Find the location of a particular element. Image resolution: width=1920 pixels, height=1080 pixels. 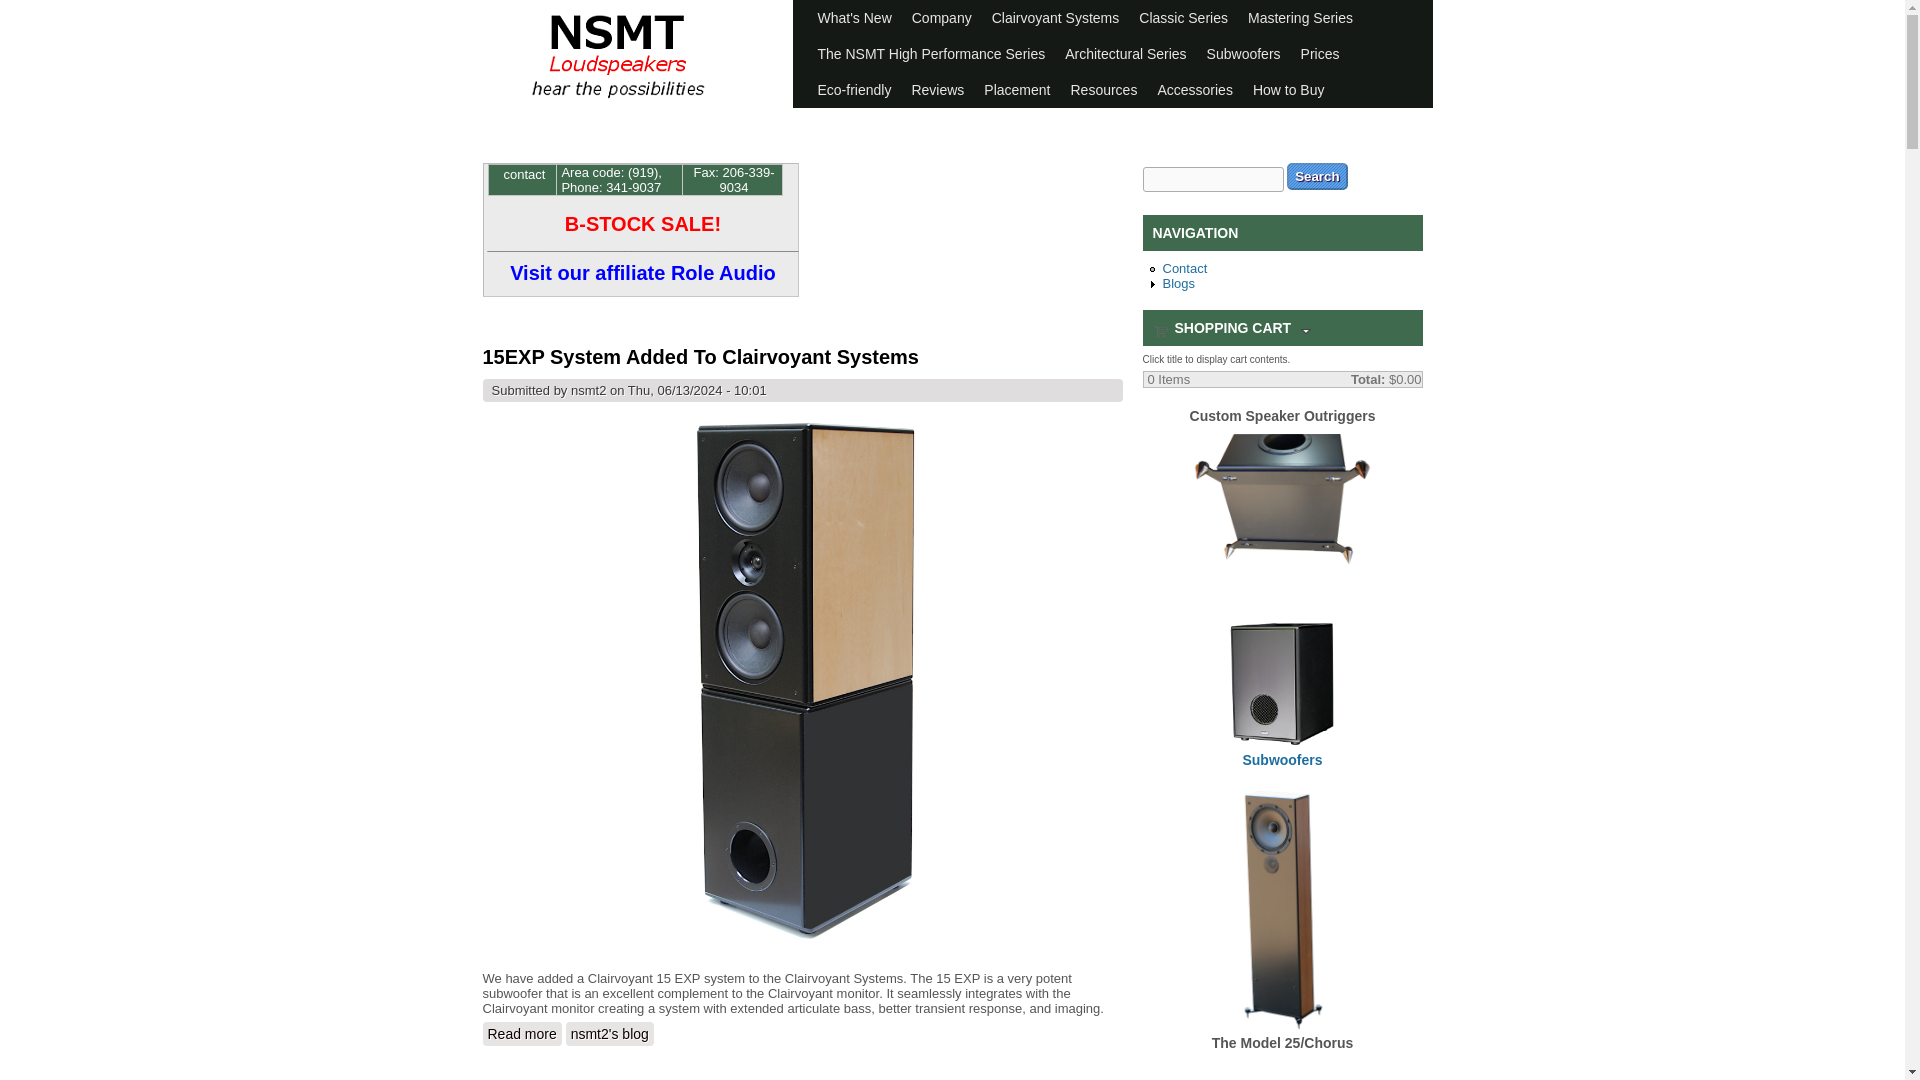

Suggested loudspeaker placements is located at coordinates (1016, 90).